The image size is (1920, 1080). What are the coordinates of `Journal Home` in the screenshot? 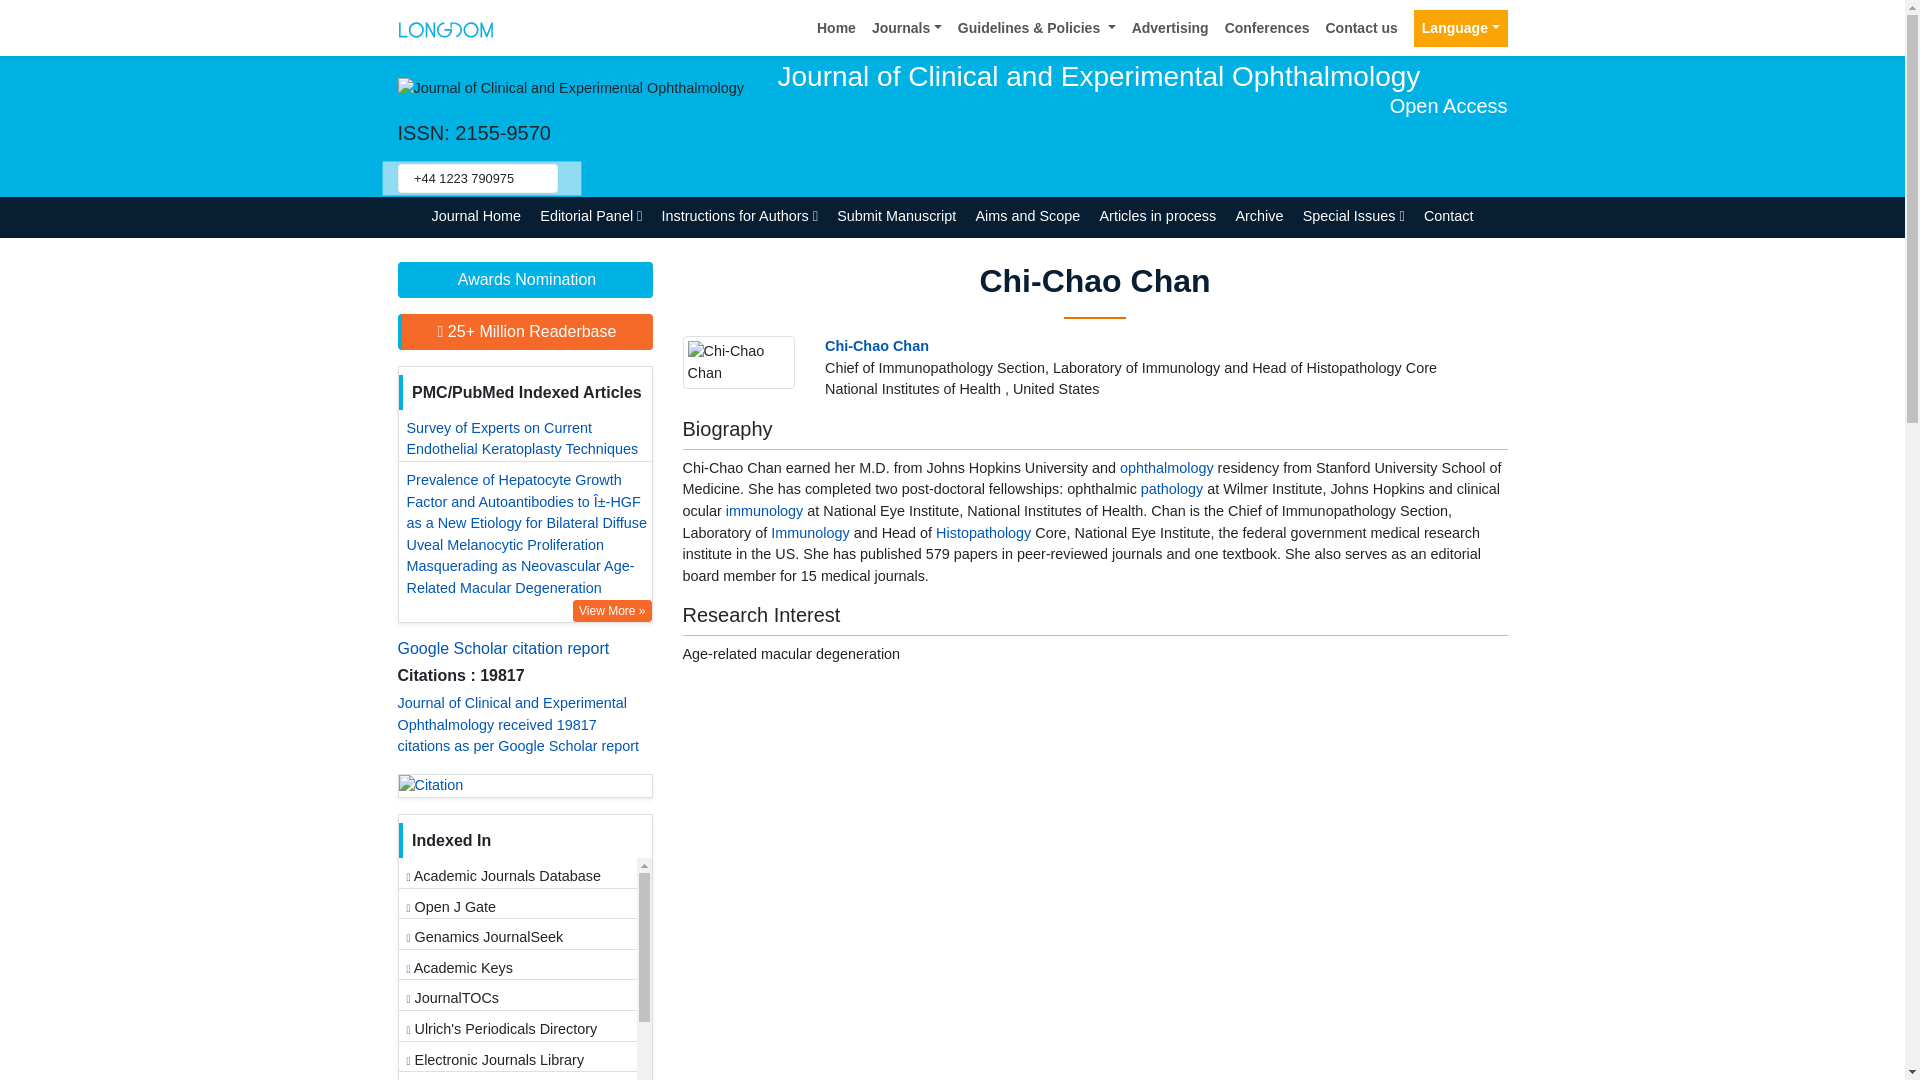 It's located at (476, 216).